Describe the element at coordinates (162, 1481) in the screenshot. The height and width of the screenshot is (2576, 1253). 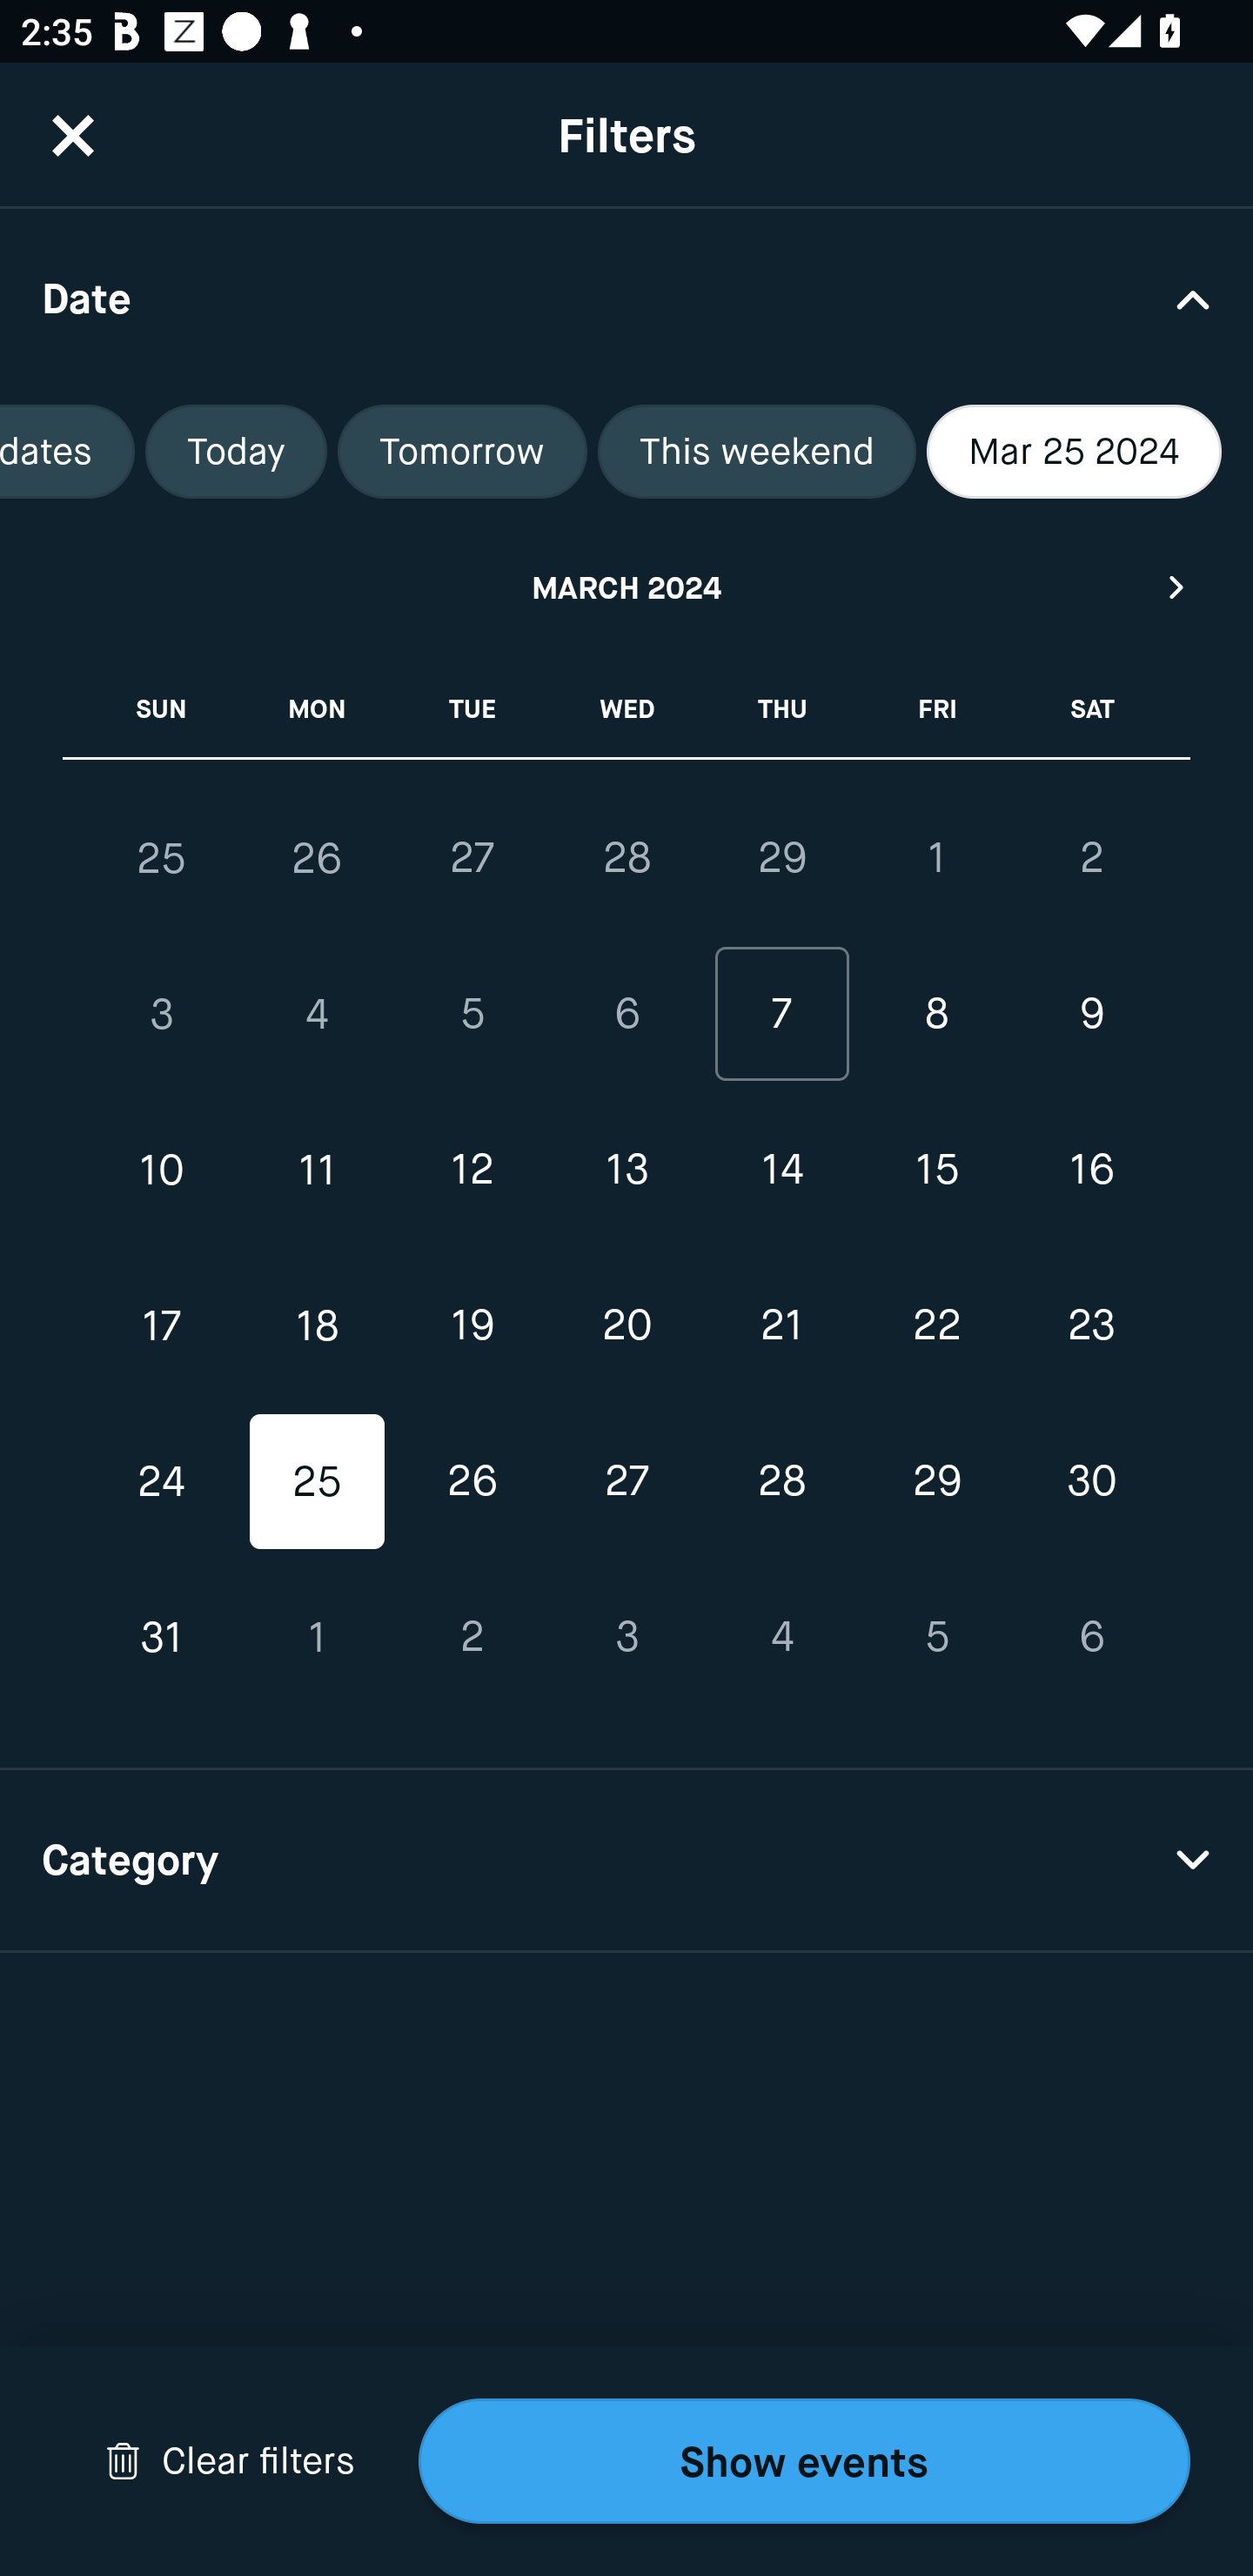
I see `24` at that location.